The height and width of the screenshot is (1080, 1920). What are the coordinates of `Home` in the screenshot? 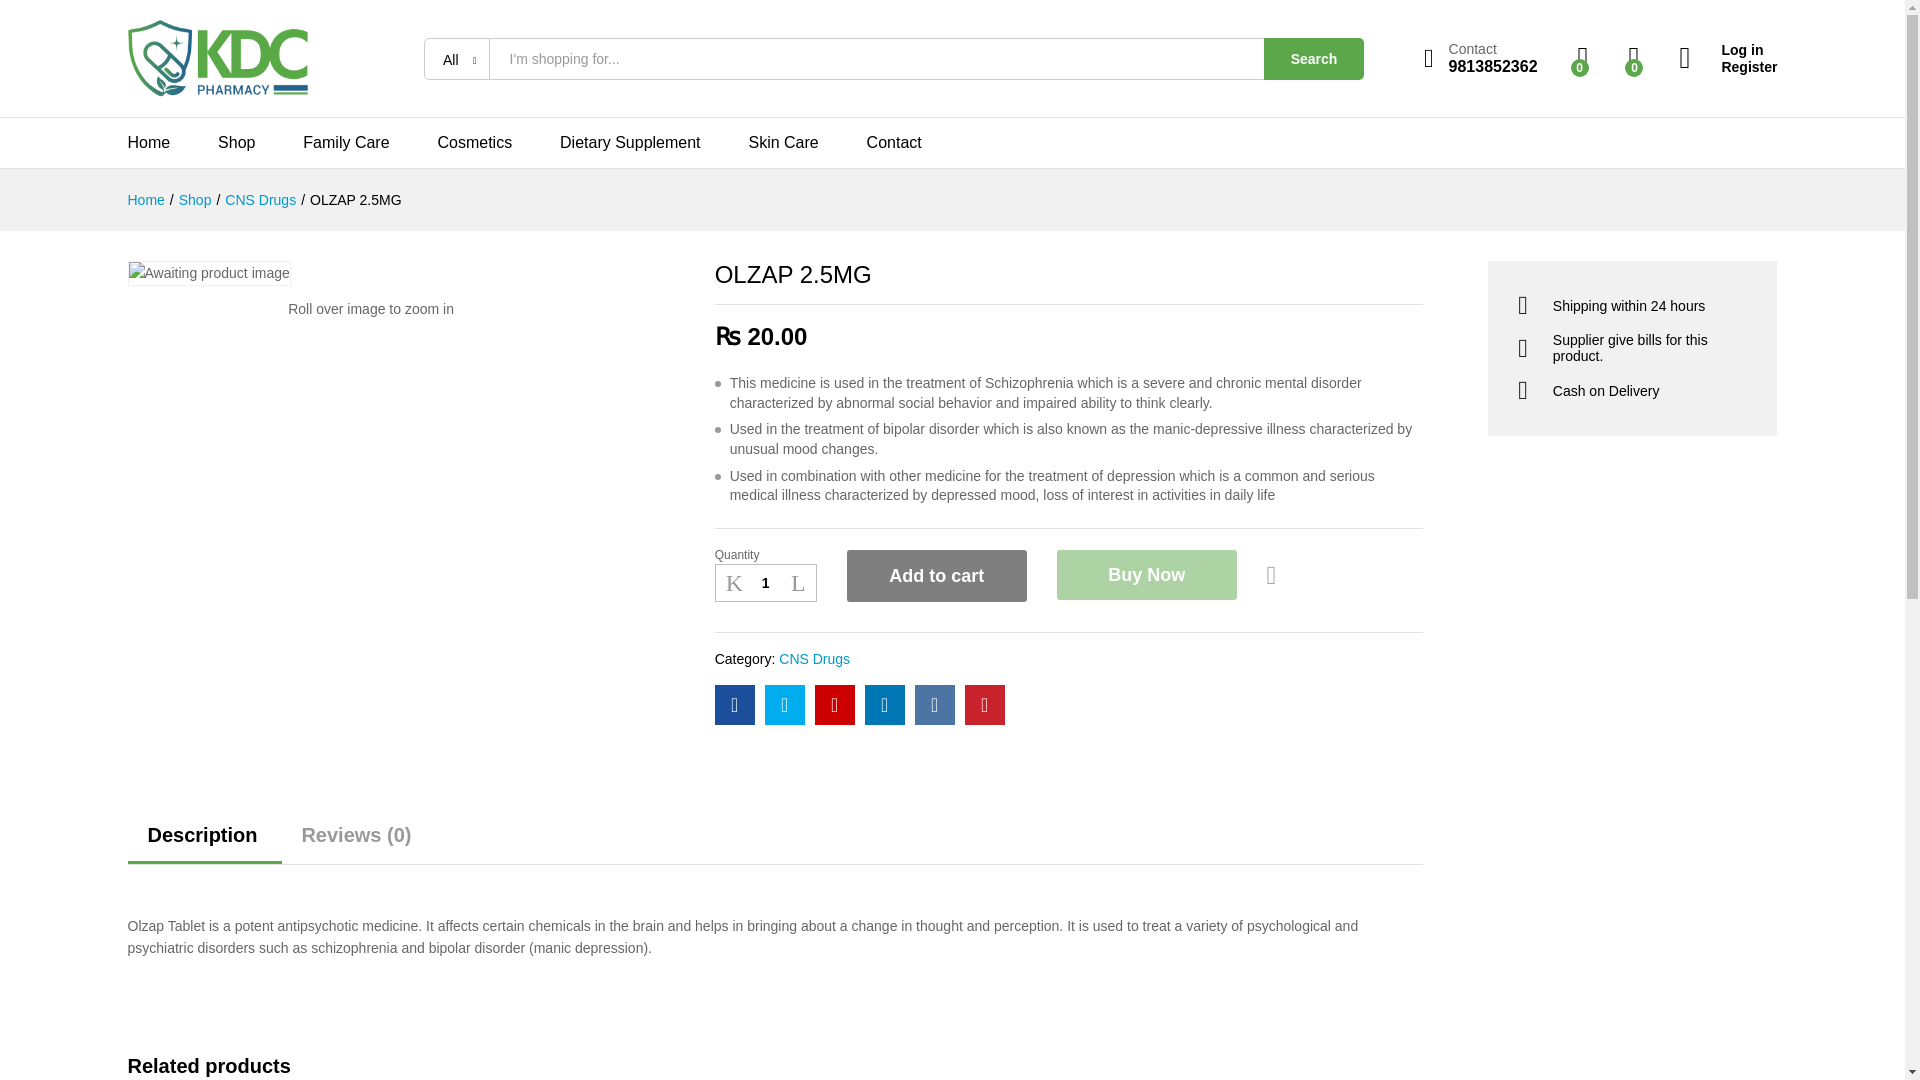 It's located at (146, 200).